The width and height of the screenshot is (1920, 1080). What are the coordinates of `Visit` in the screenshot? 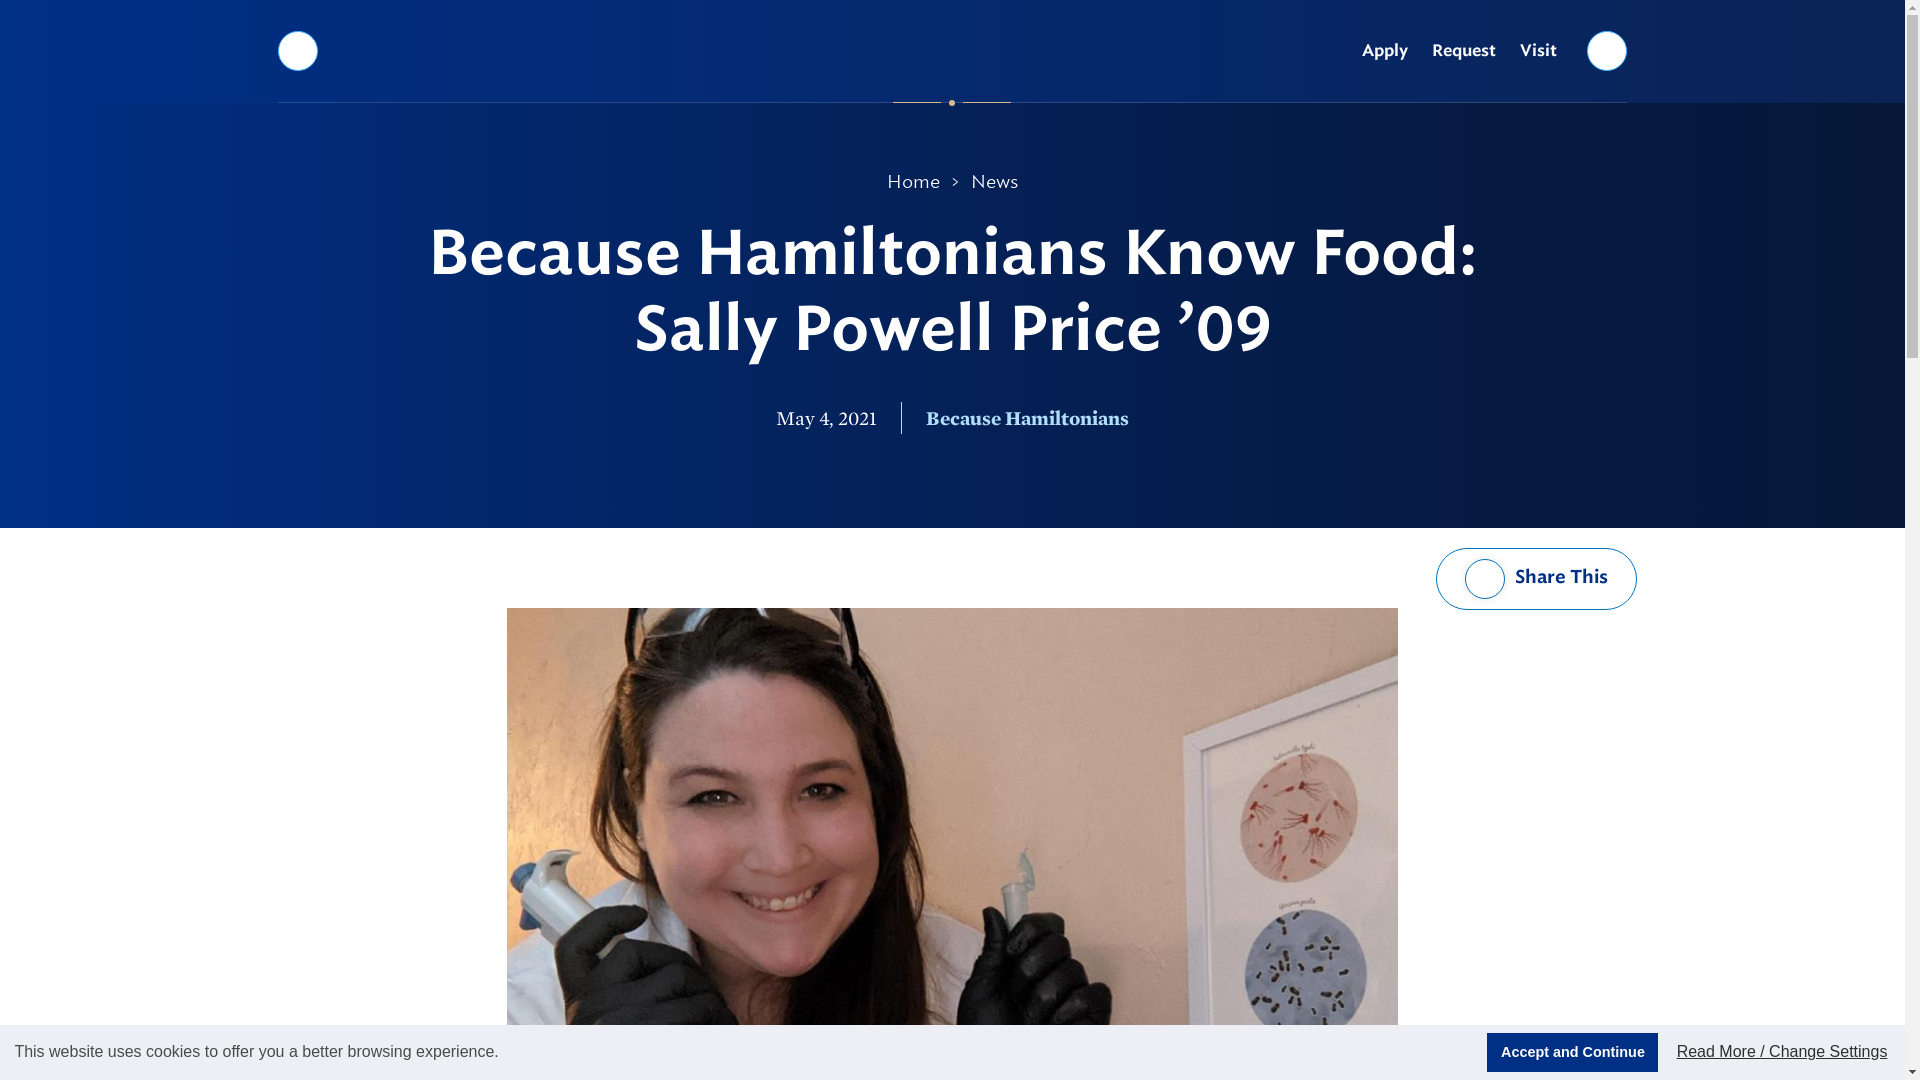 It's located at (1538, 51).